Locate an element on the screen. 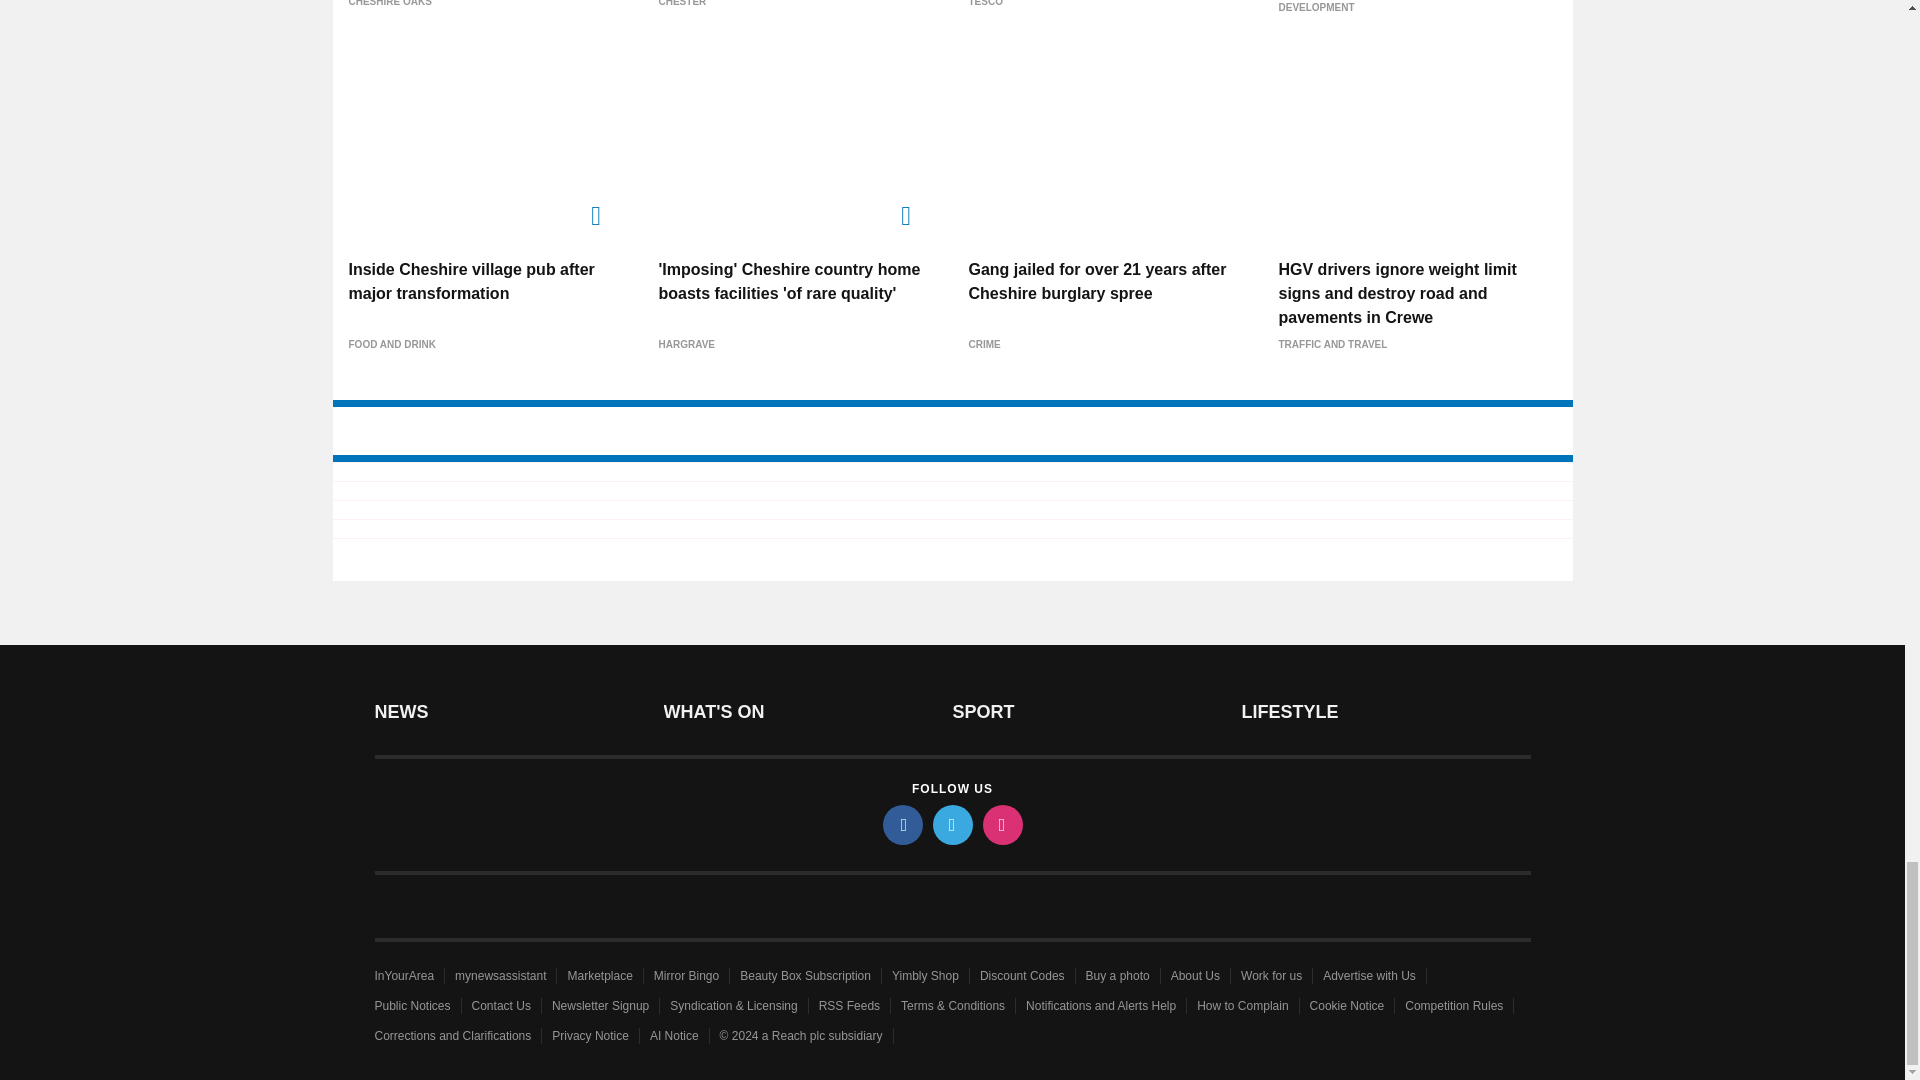 This screenshot has width=1920, height=1080. facebook is located at coordinates (901, 824).